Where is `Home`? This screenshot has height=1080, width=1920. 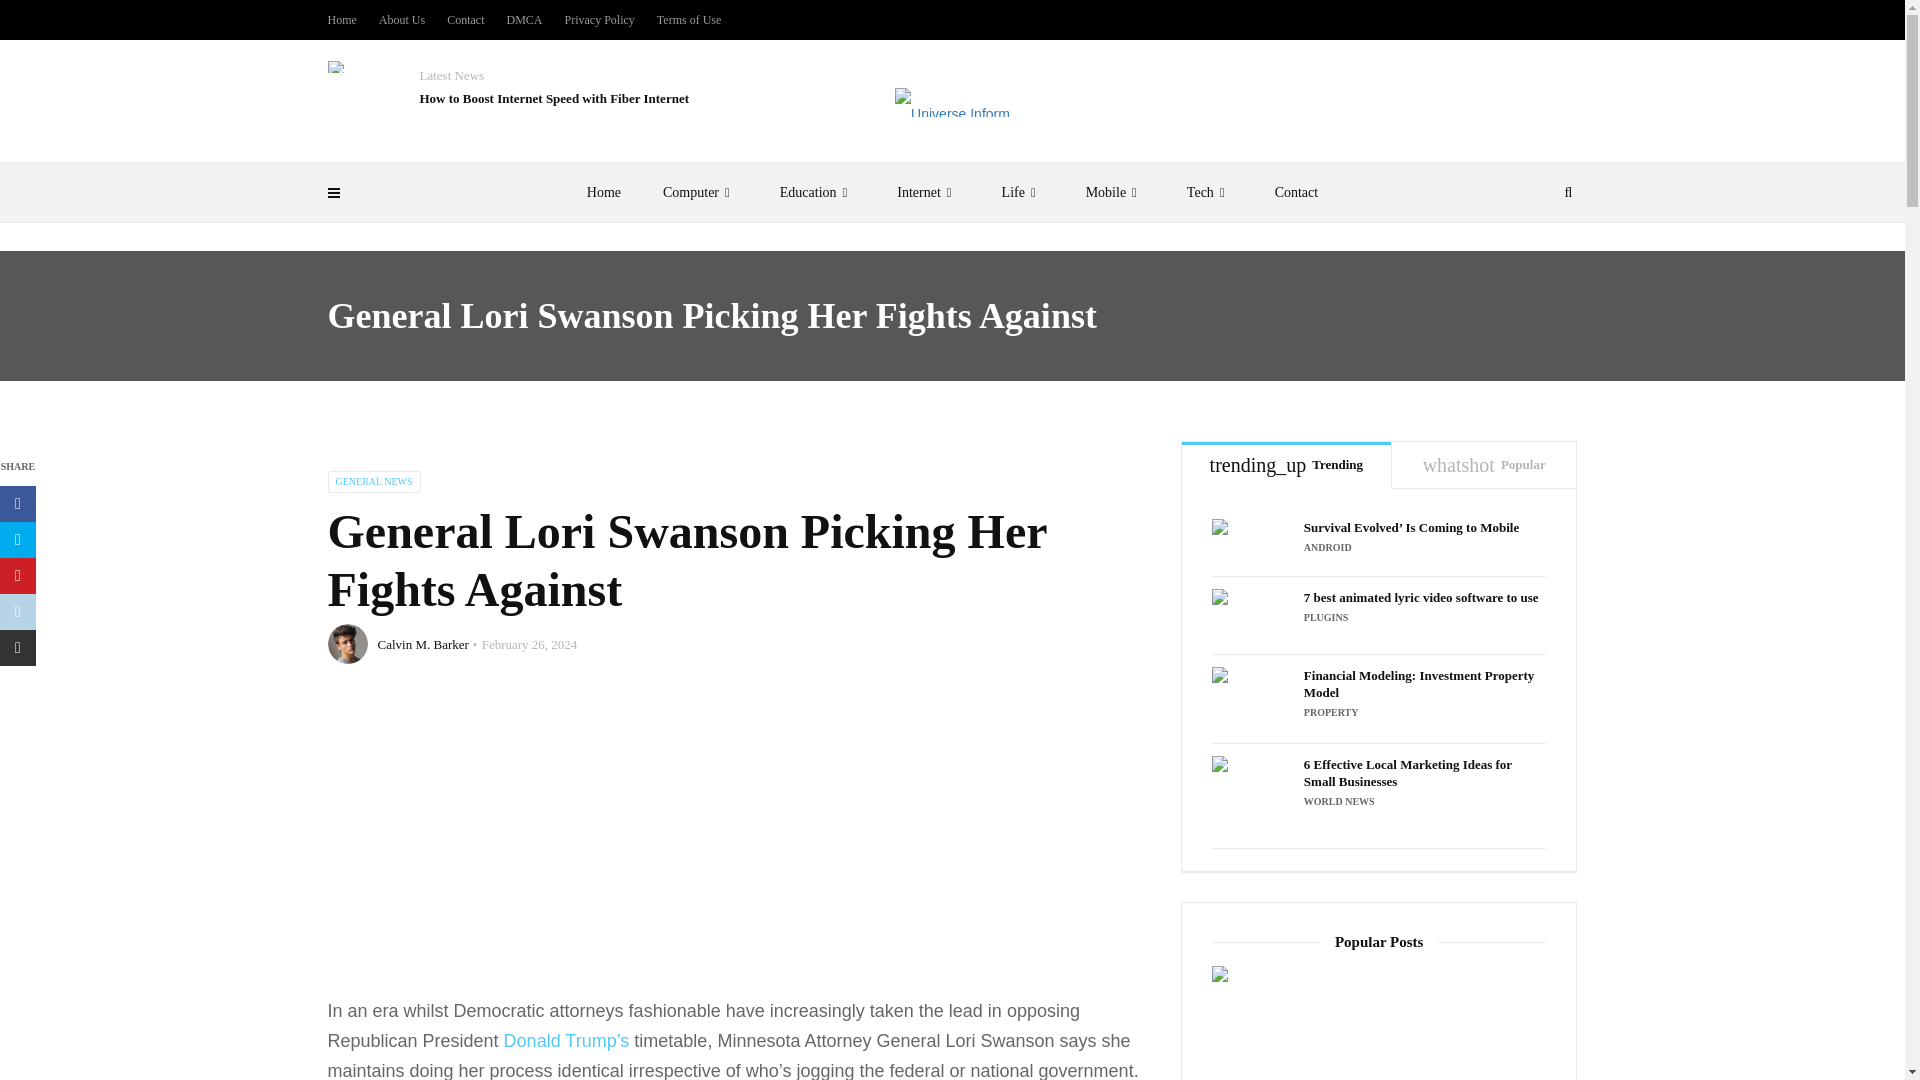
Home is located at coordinates (604, 192).